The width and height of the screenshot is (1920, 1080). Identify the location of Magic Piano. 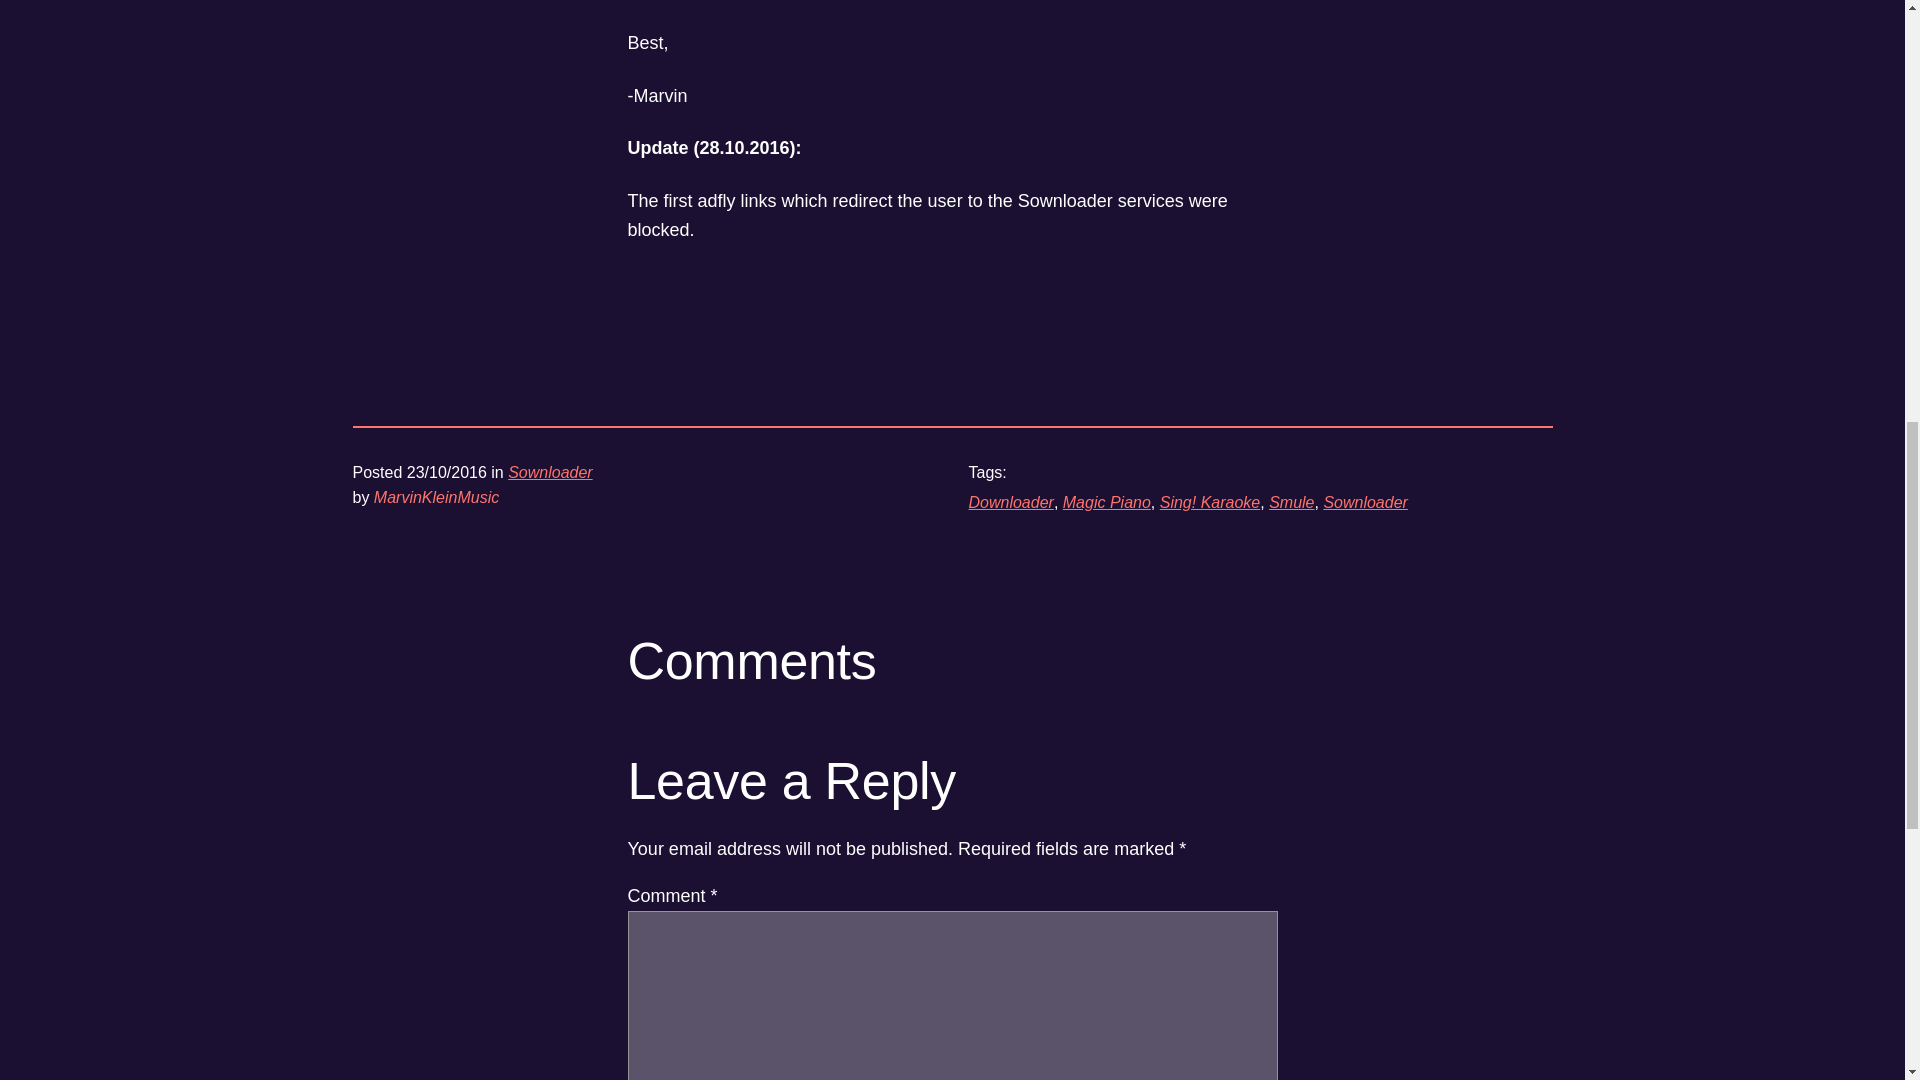
(1106, 502).